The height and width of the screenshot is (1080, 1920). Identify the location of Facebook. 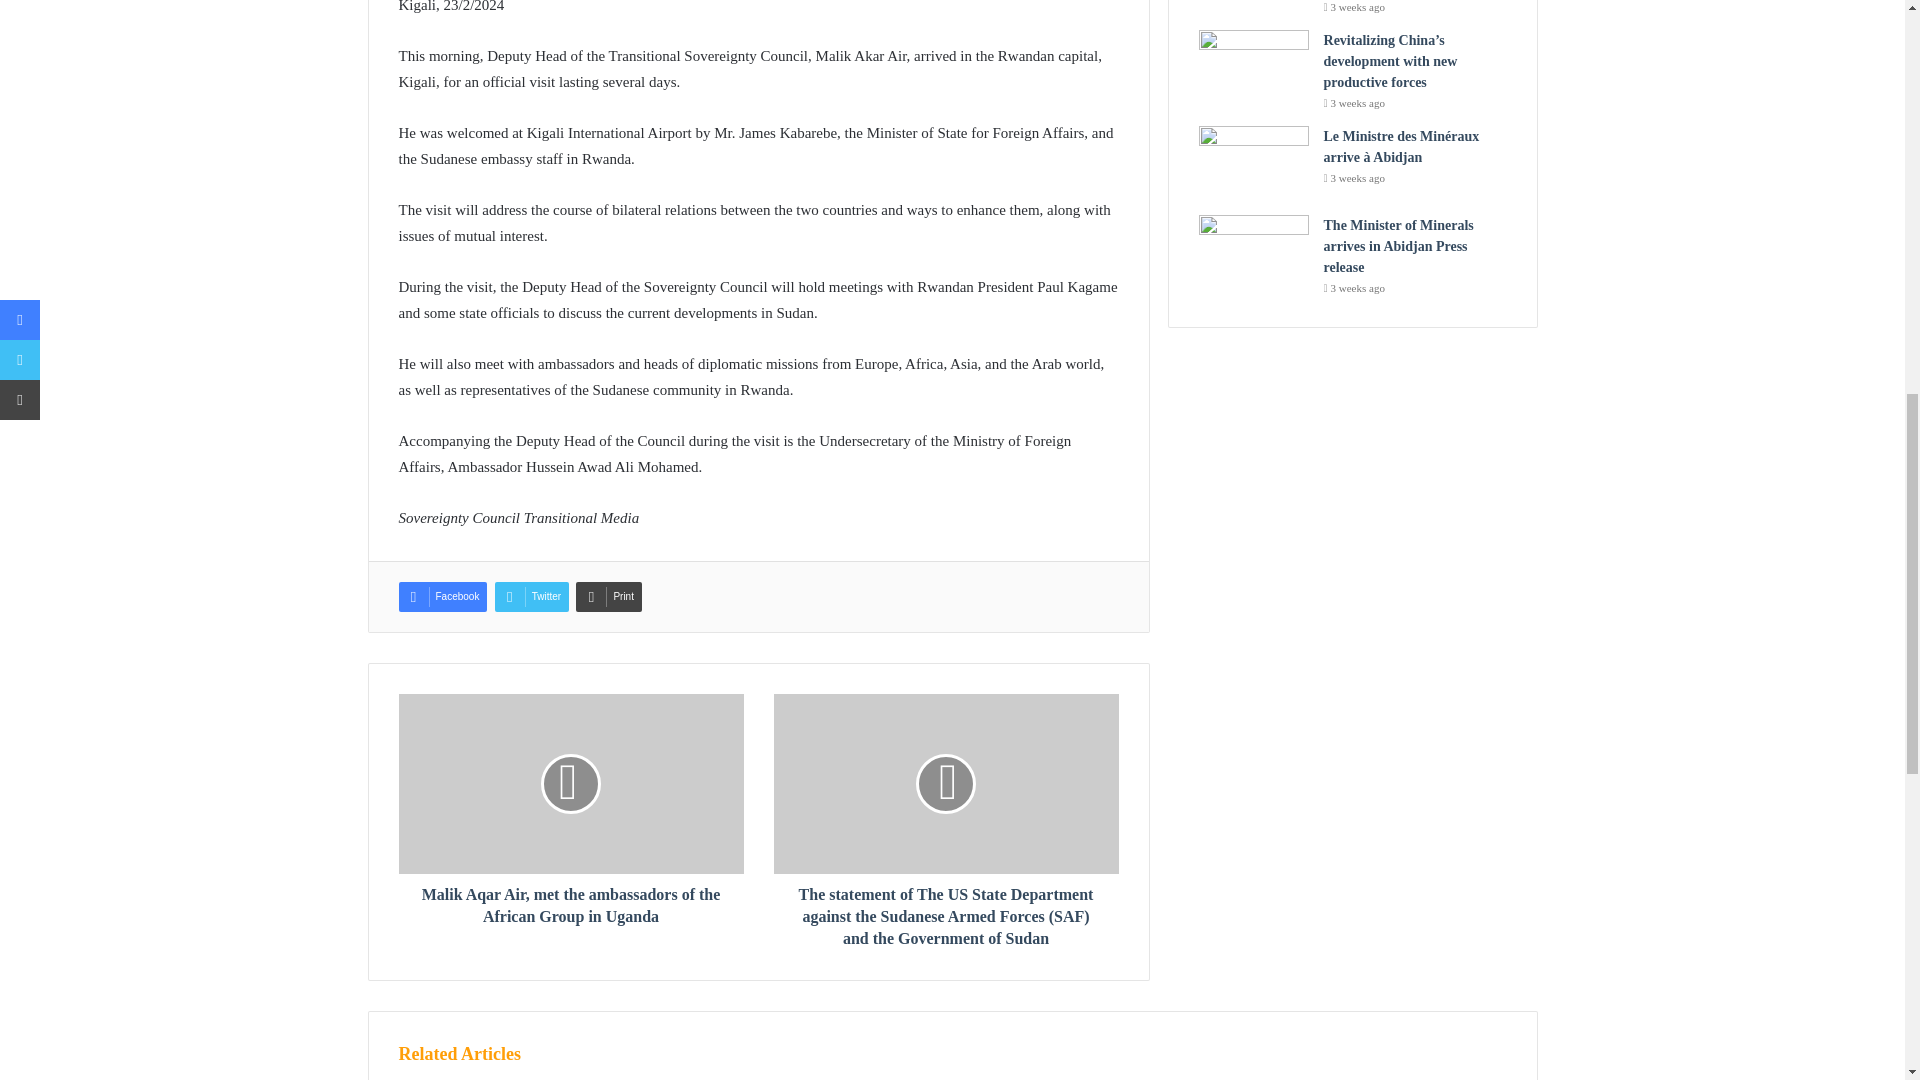
(442, 597).